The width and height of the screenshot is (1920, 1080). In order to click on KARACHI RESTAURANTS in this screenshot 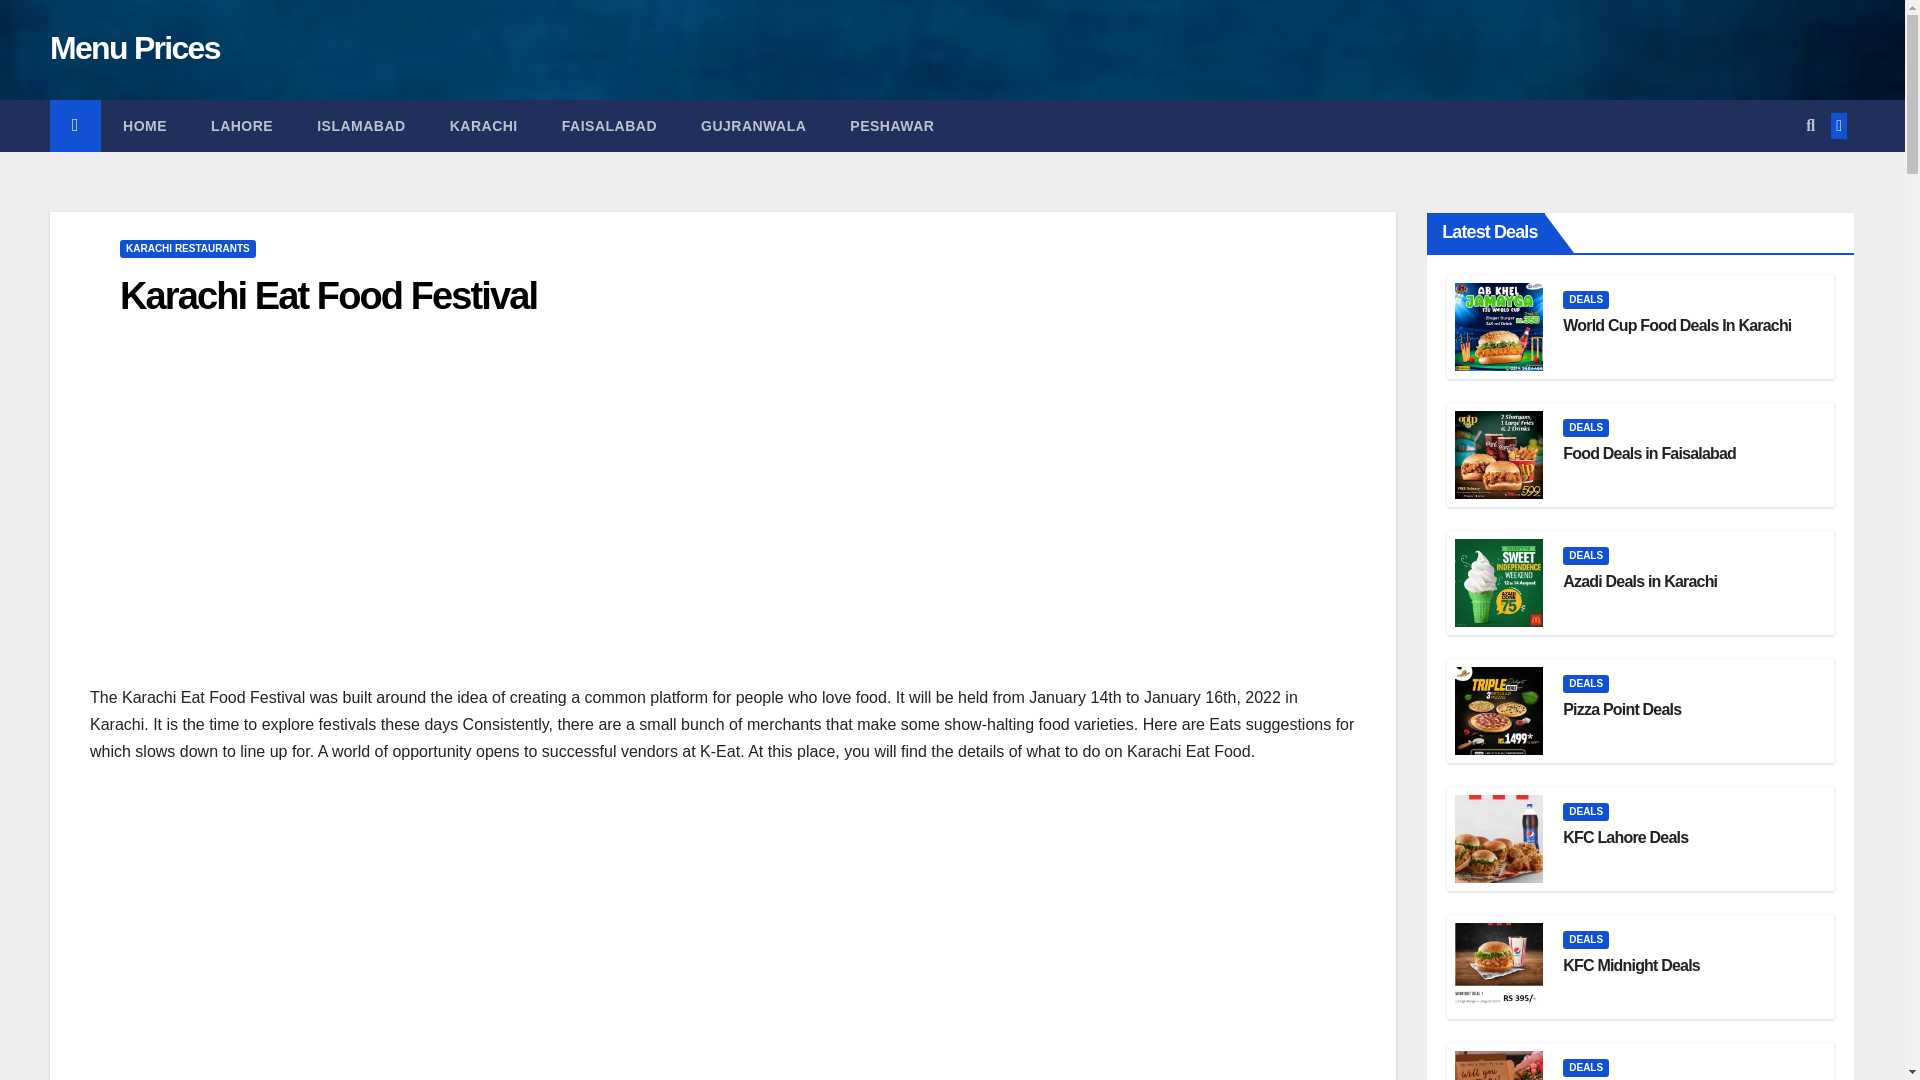, I will do `click(187, 248)`.